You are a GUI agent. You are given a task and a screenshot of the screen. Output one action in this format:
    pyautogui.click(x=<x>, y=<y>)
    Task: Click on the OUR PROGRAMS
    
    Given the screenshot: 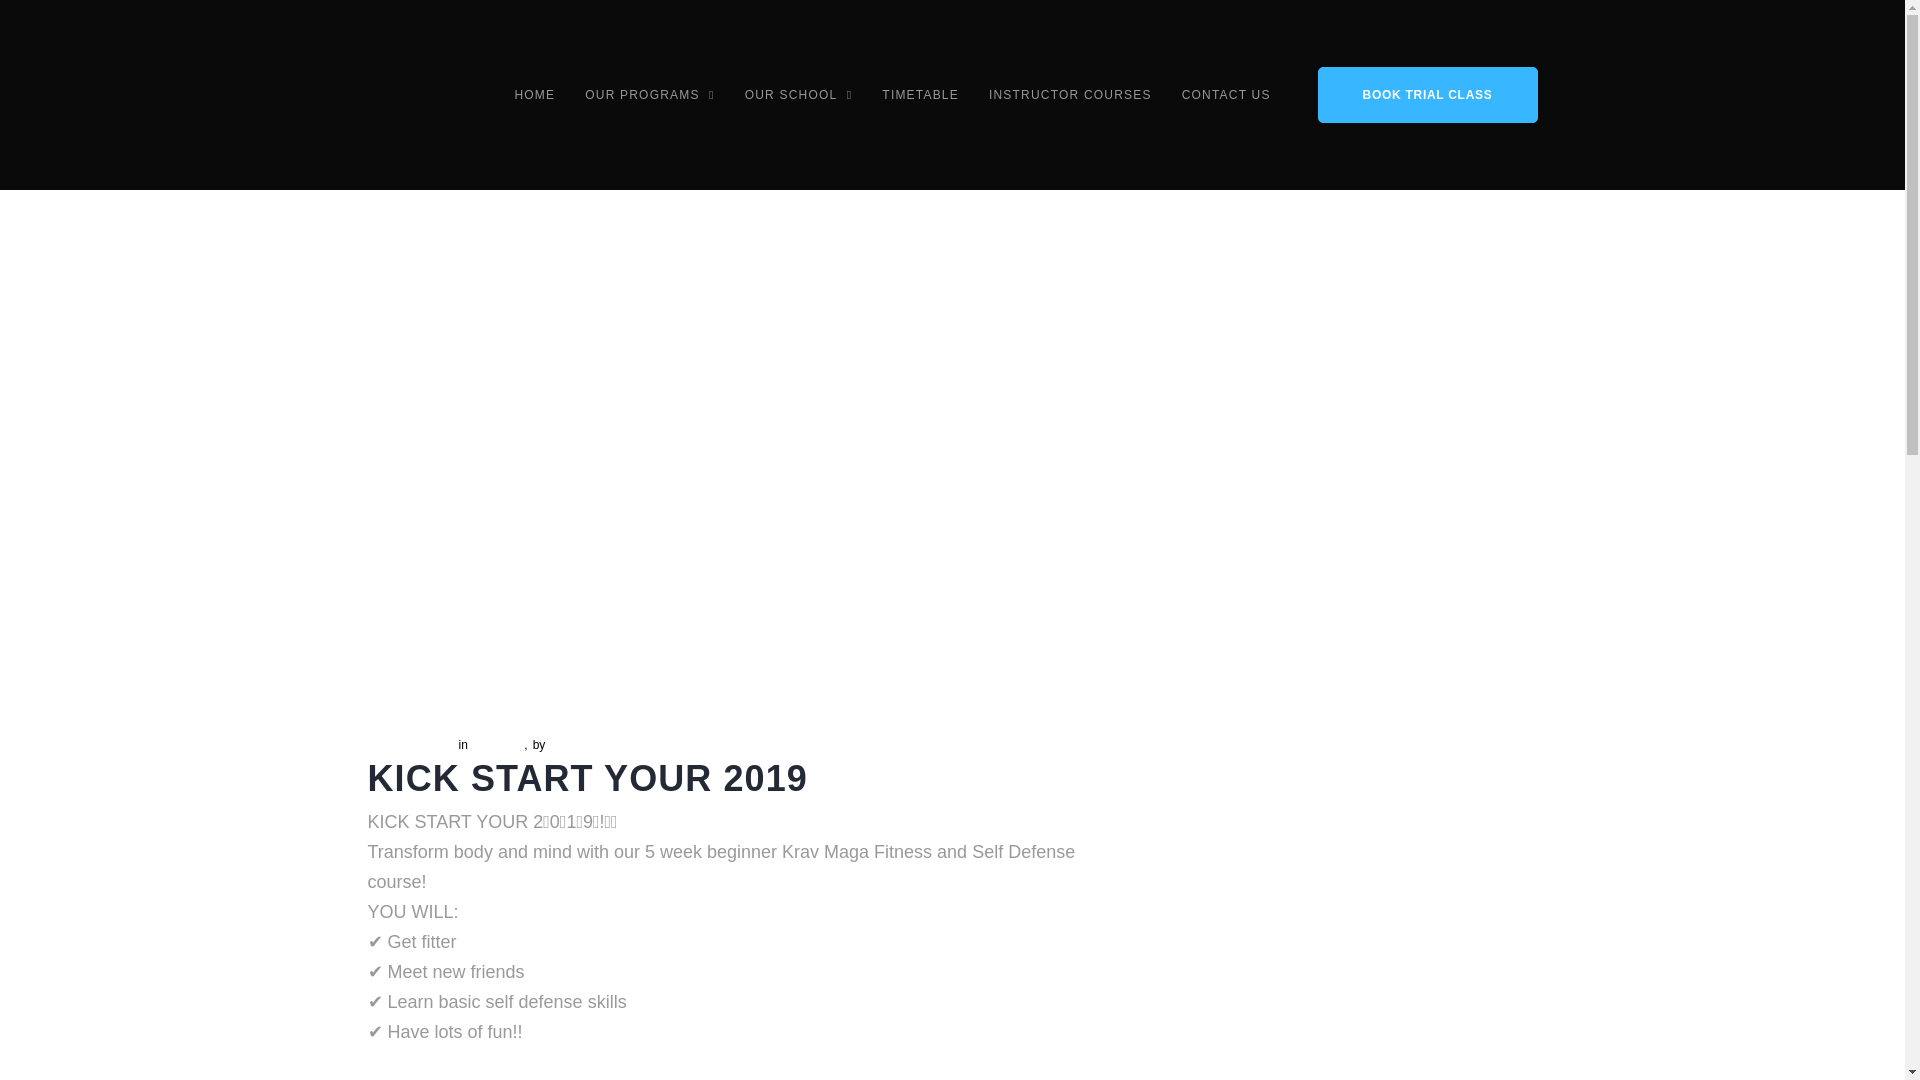 What is the action you would take?
    pyautogui.click(x=650, y=94)
    